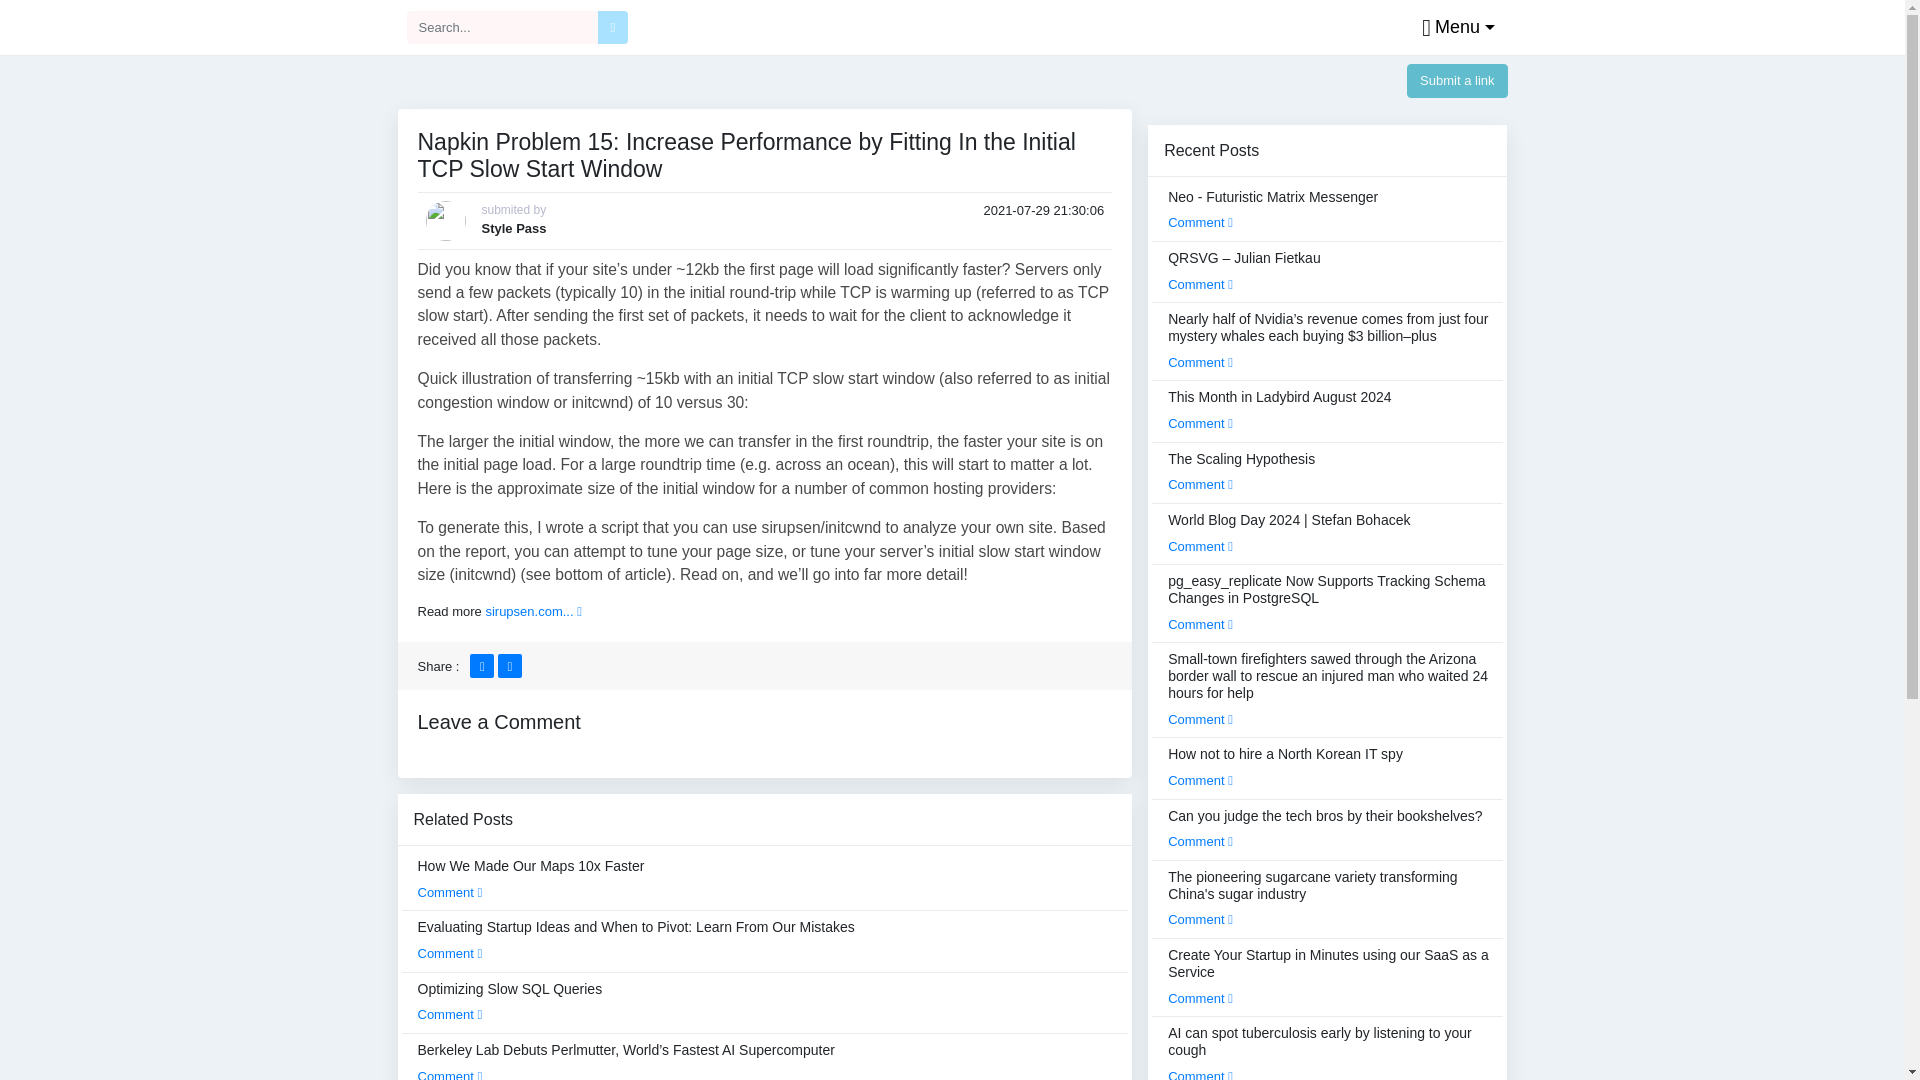 This screenshot has height=1080, width=1920. I want to click on Optimizing Slow SQL Queries, so click(510, 1001).